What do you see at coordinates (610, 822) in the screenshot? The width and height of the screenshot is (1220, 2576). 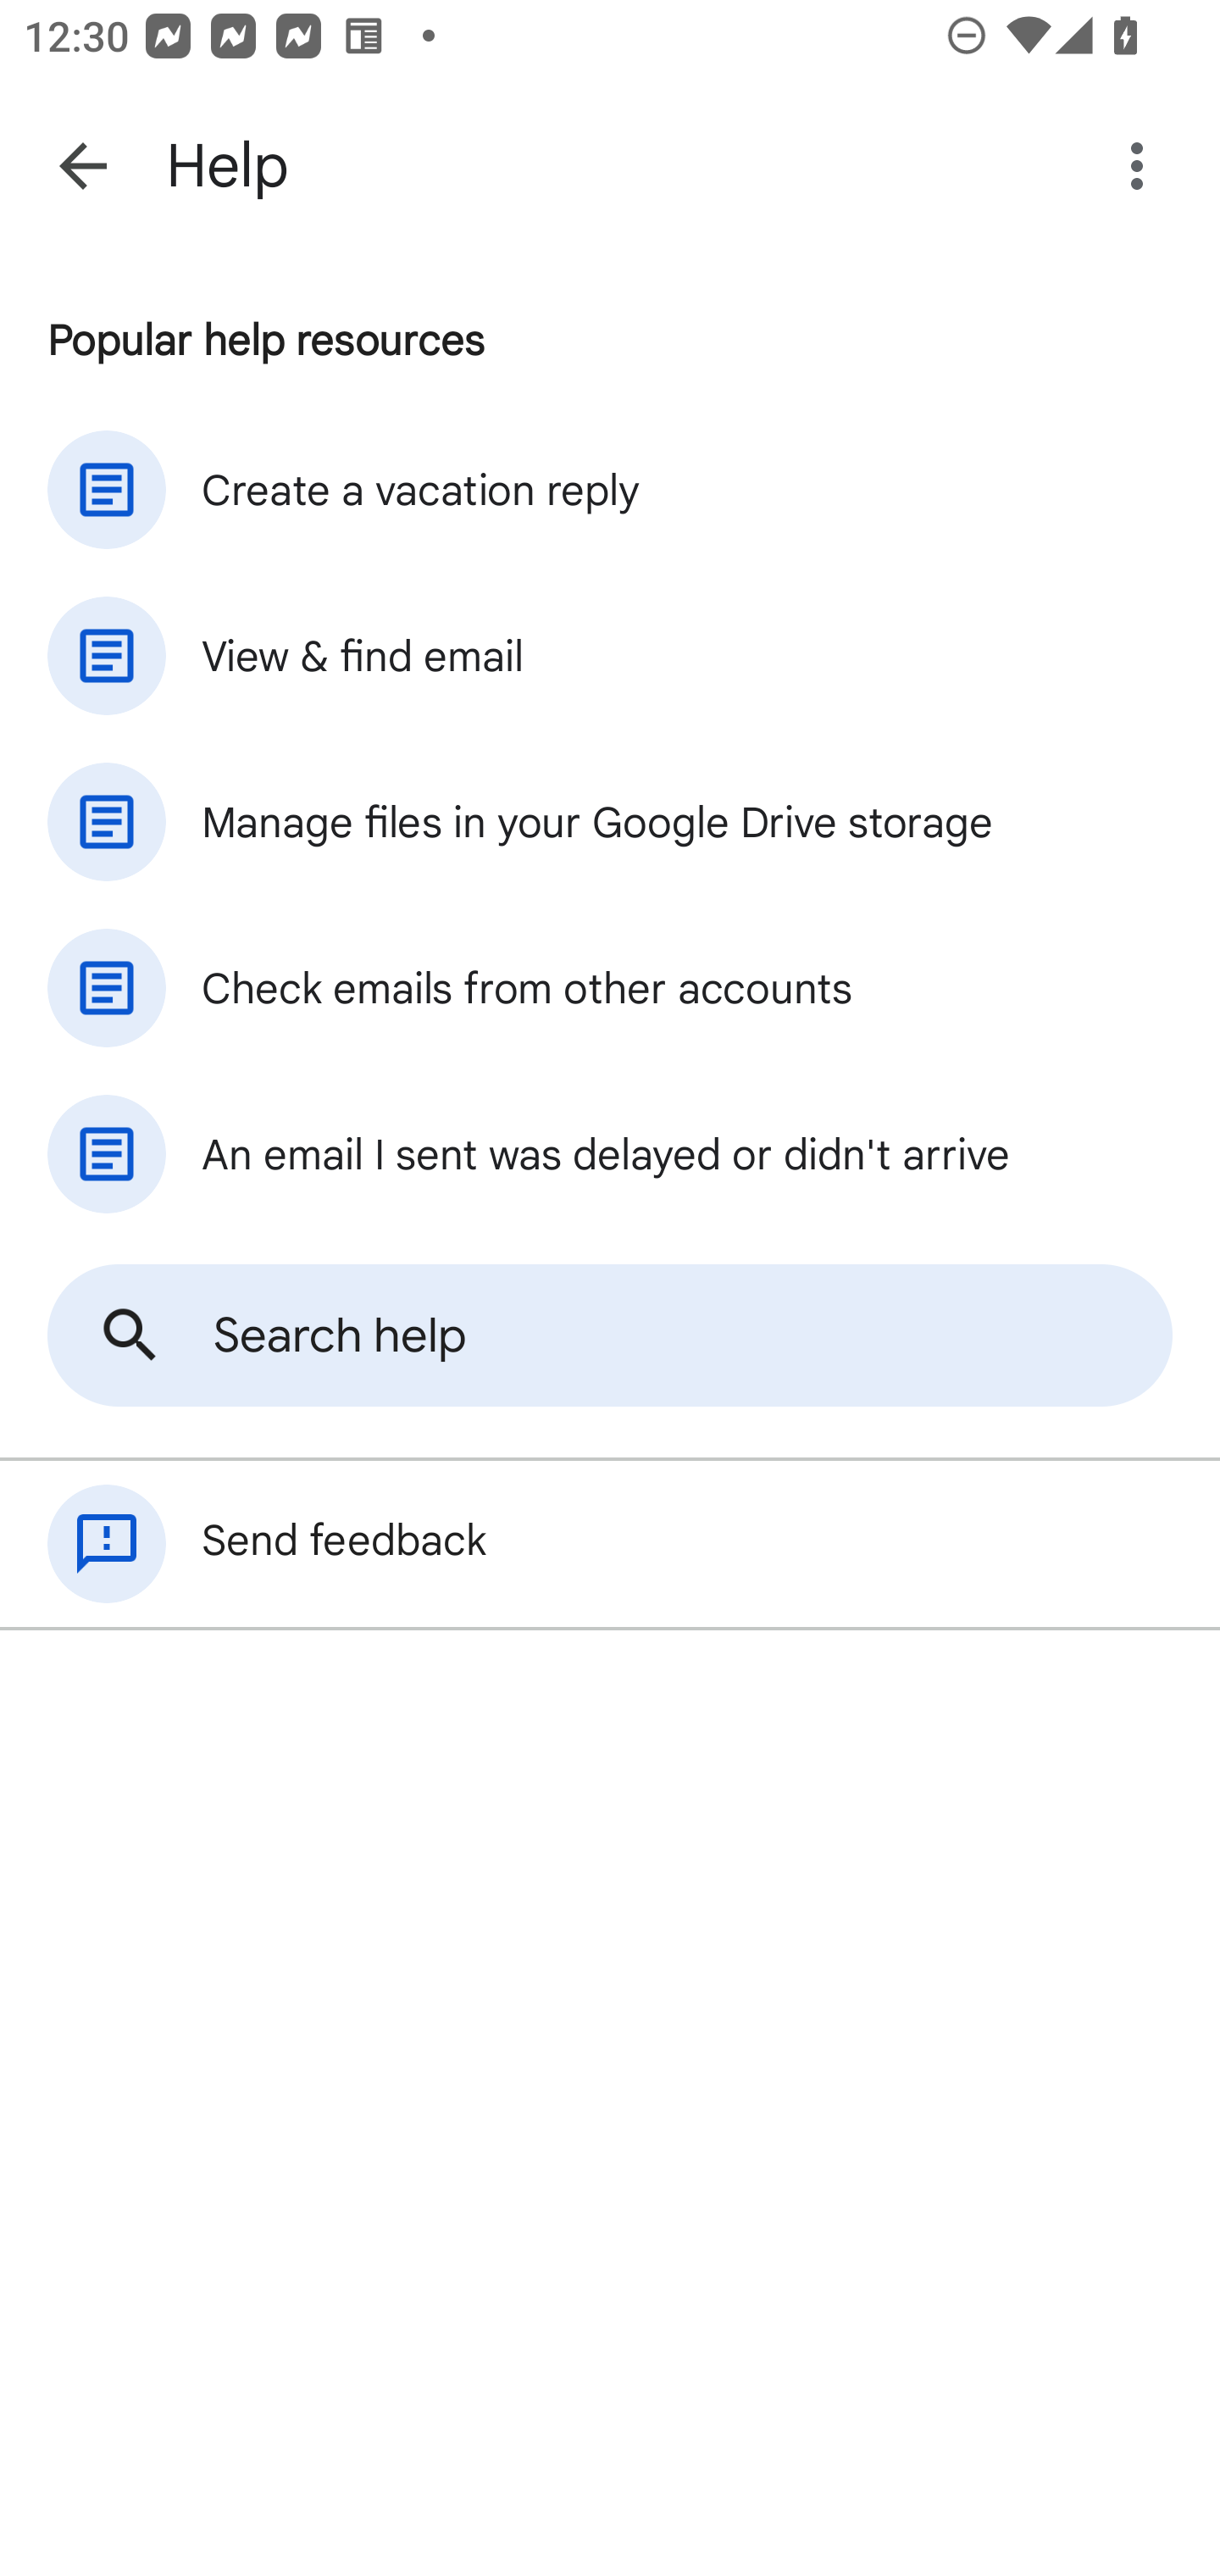 I see `Manage files in your Google Drive storage` at bounding box center [610, 822].